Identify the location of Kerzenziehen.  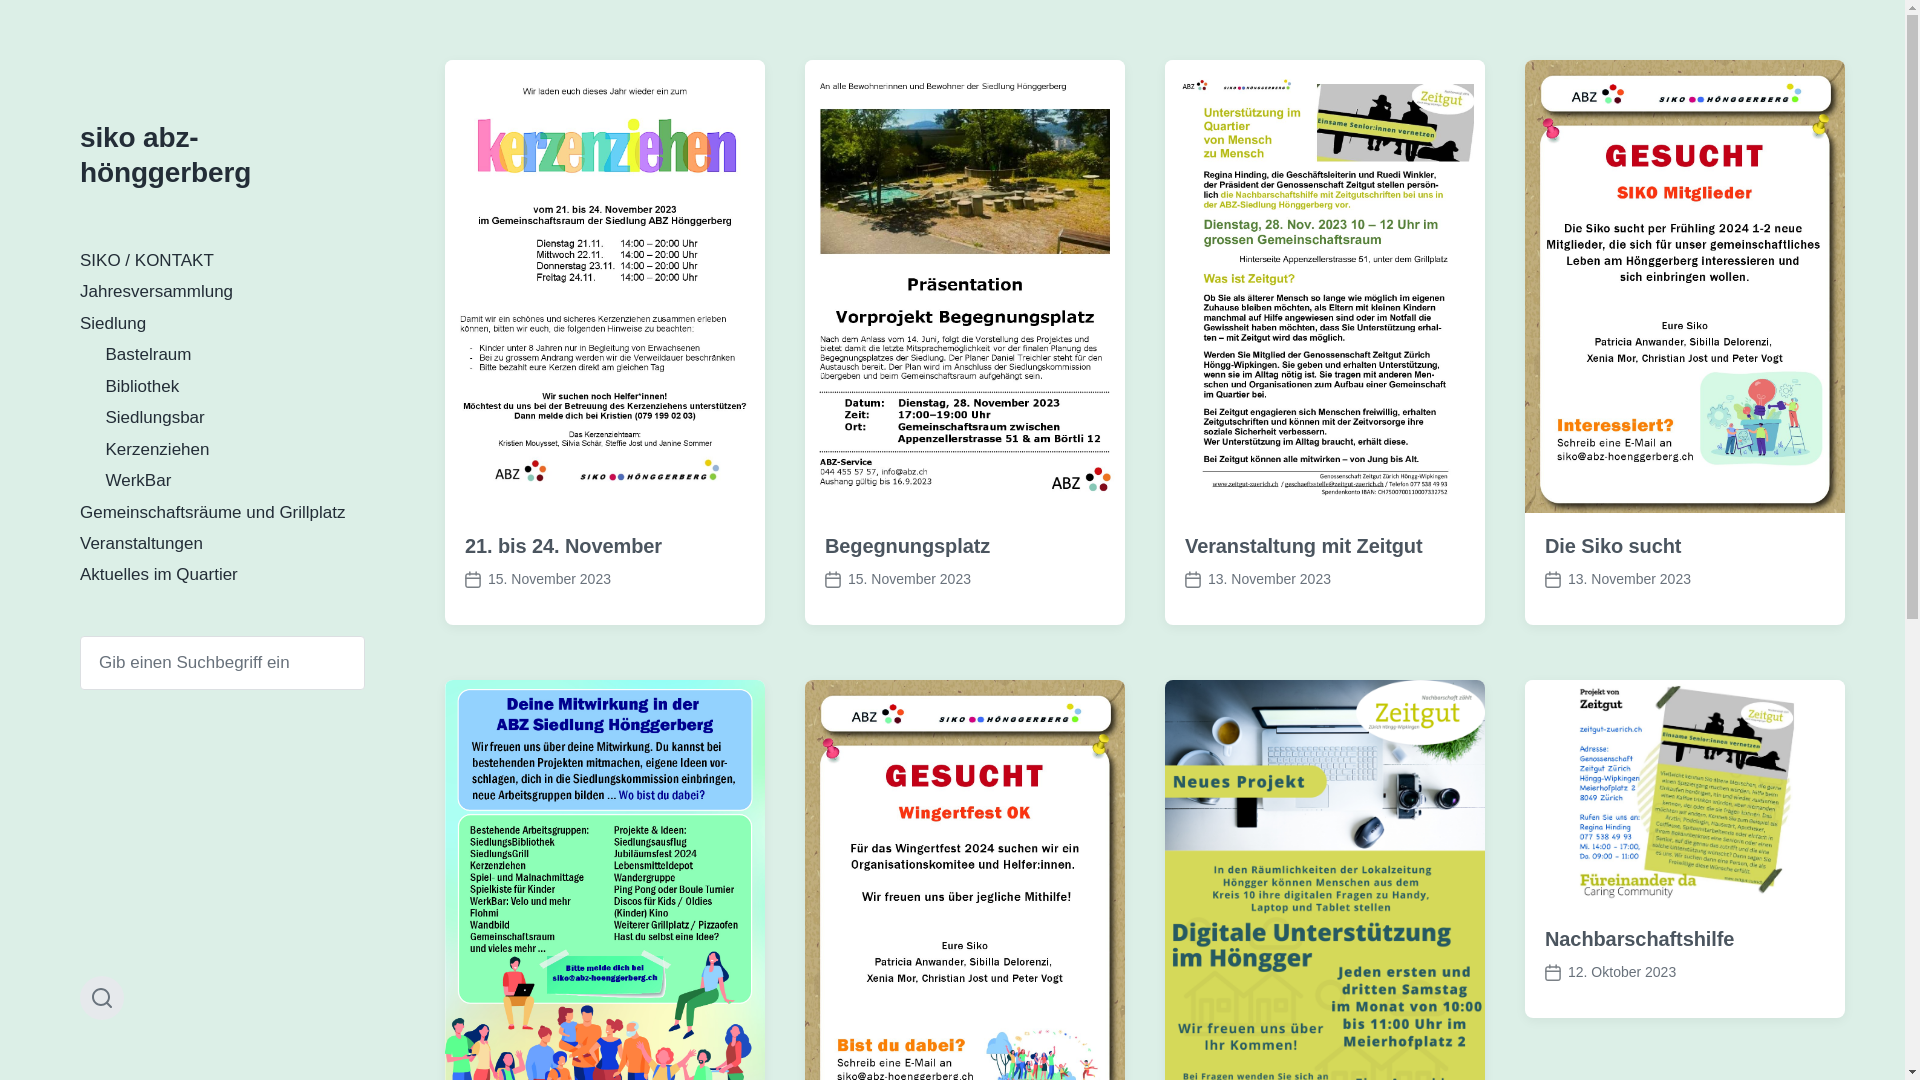
(158, 450).